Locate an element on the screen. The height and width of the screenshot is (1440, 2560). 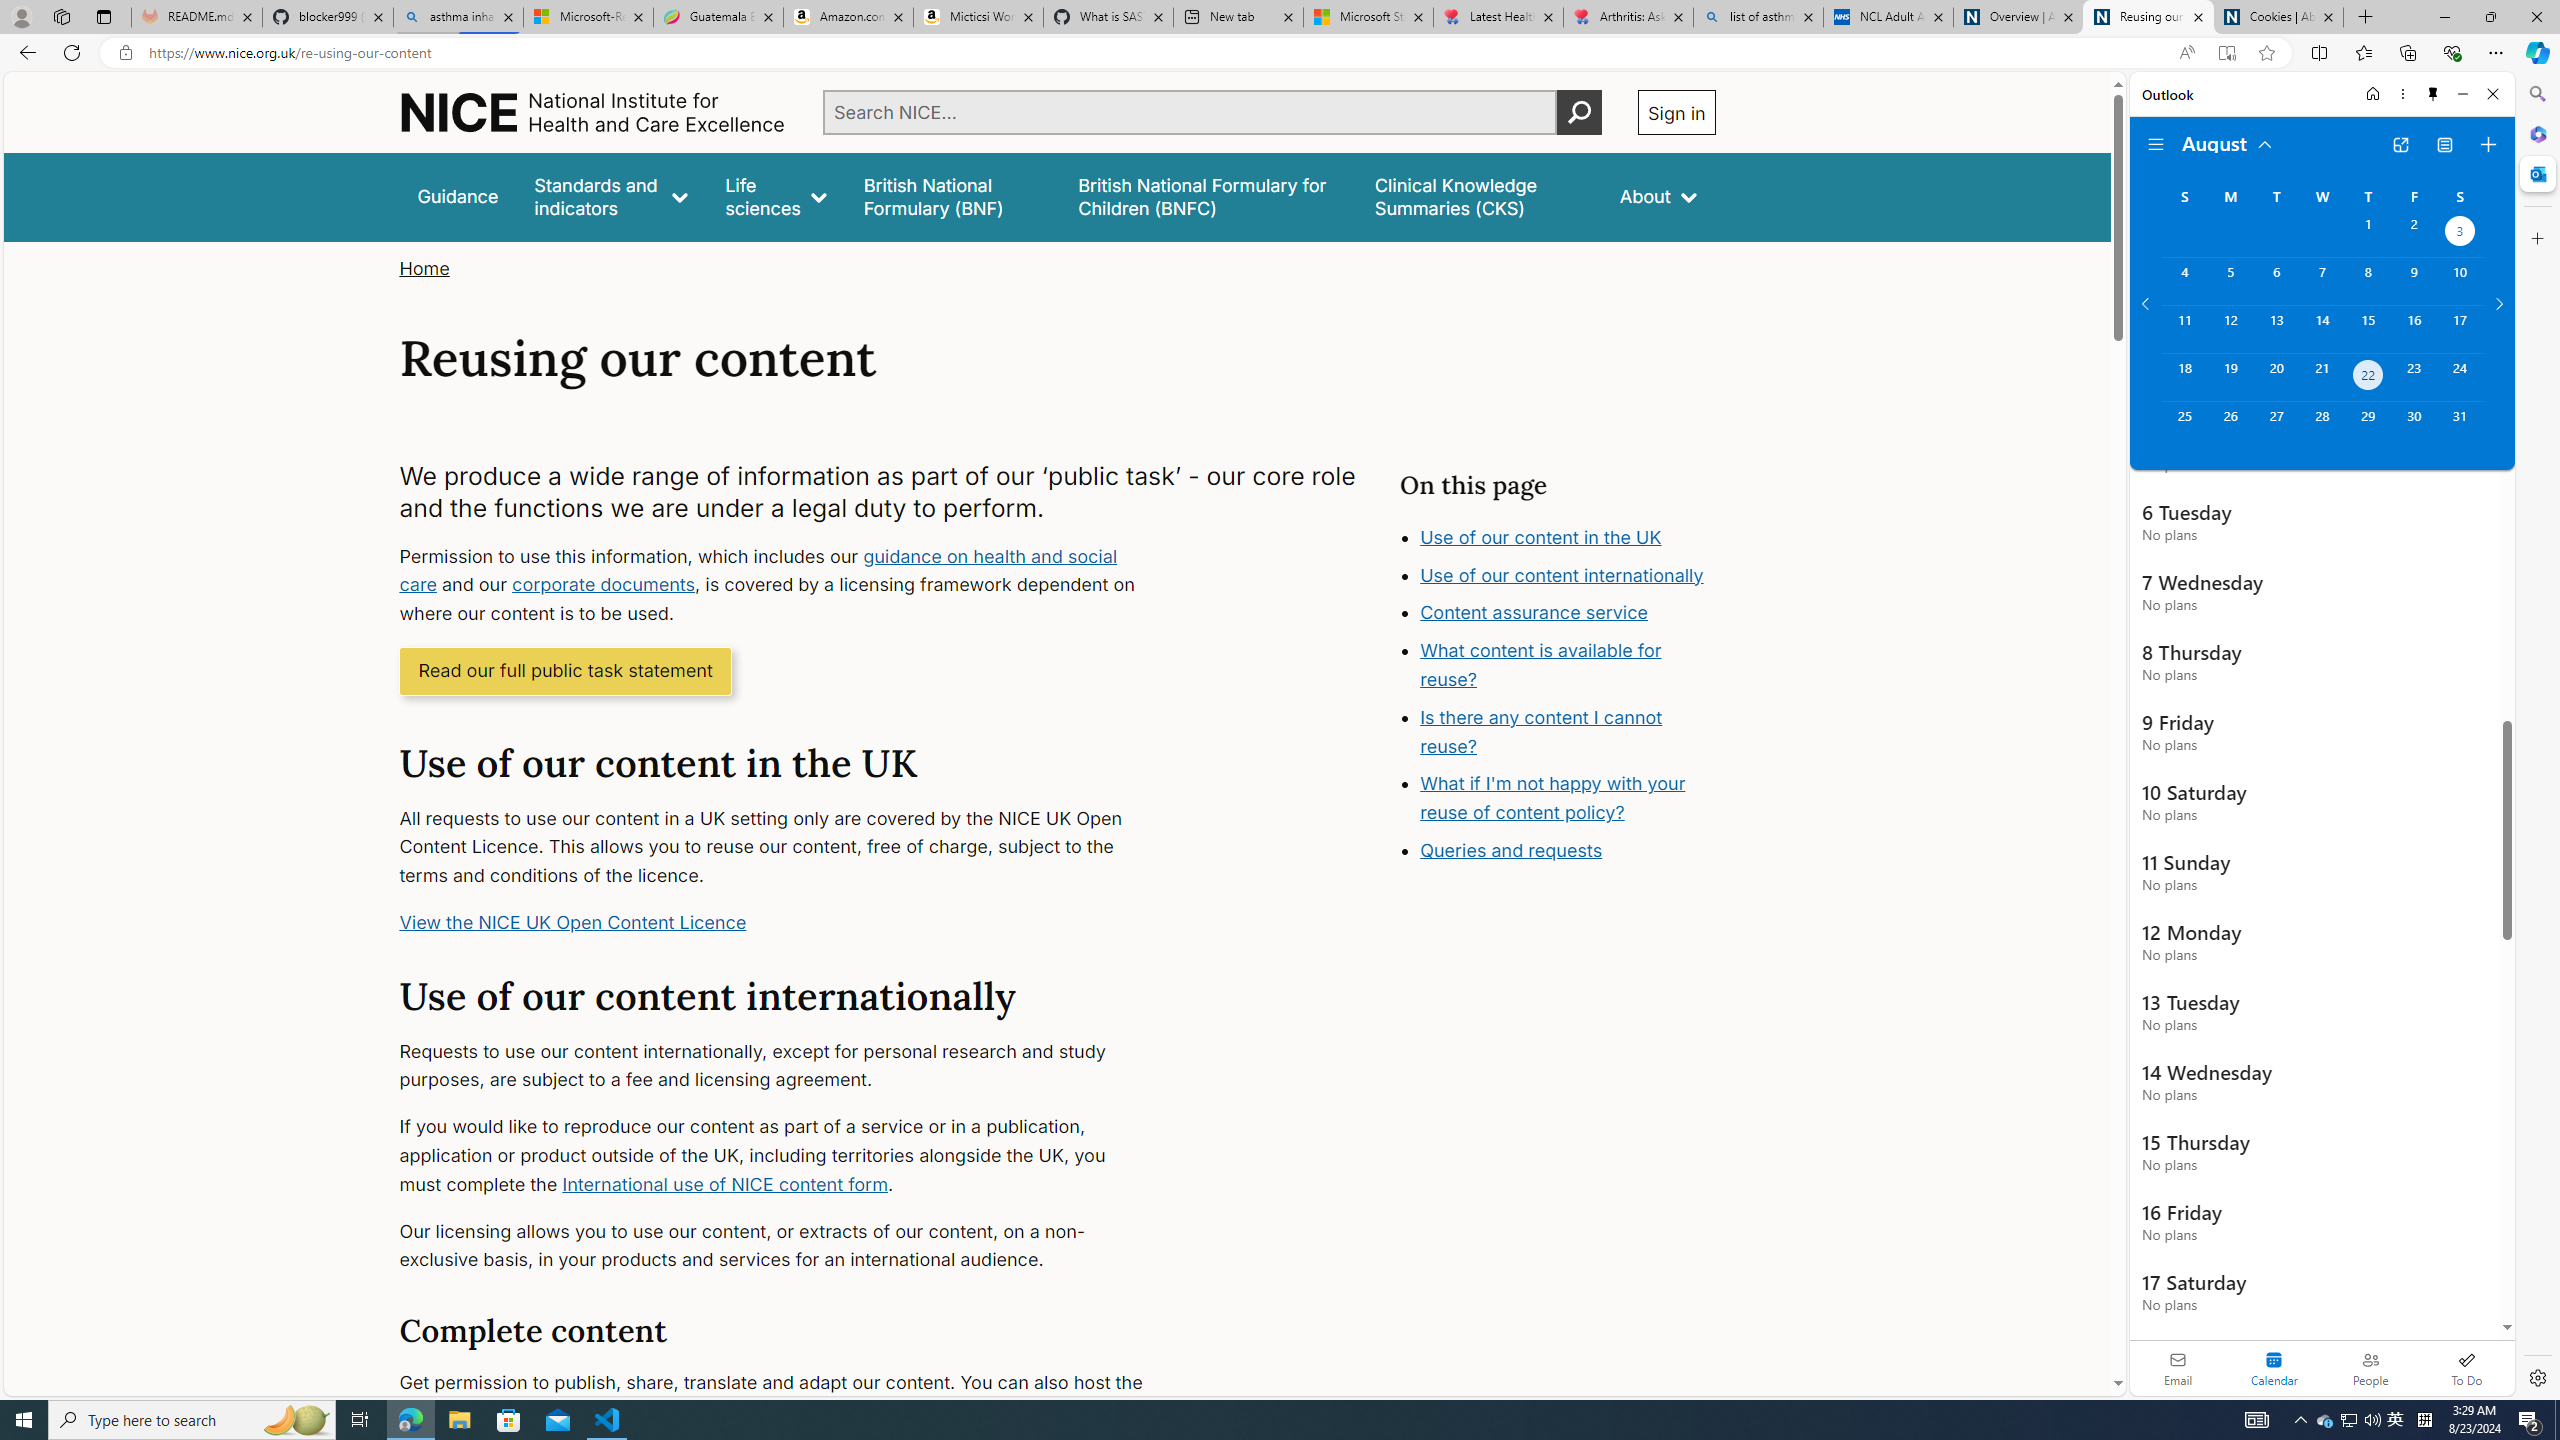
What content is available for reuse? is located at coordinates (1540, 665).